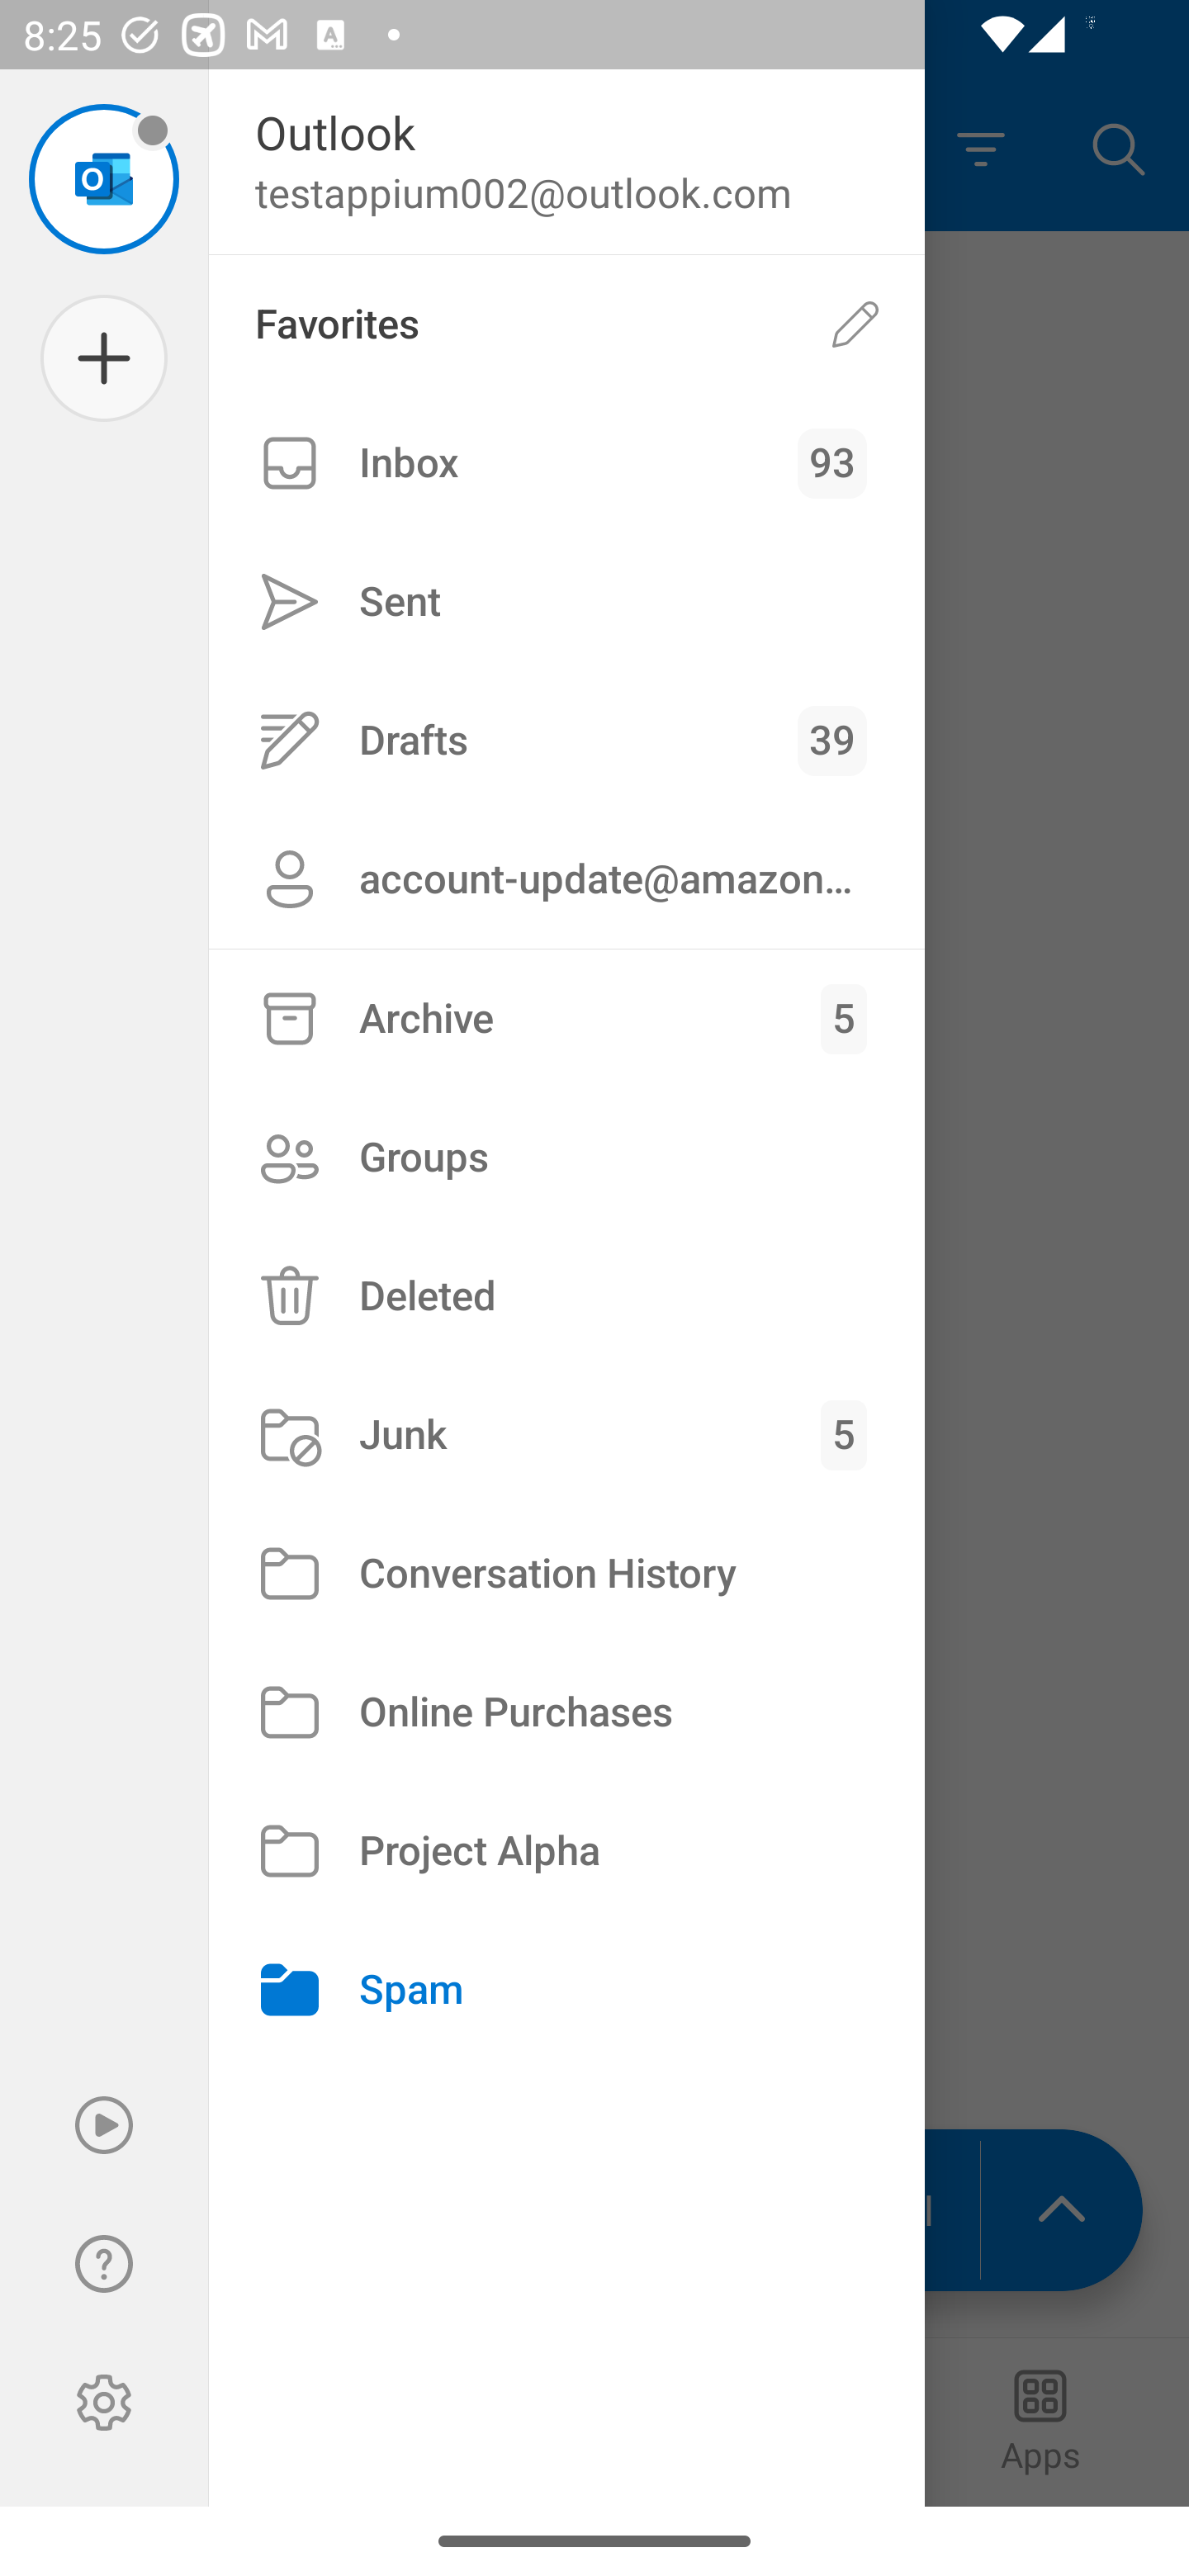 This screenshot has width=1189, height=2576. I want to click on Edit favorites, so click(855, 324).